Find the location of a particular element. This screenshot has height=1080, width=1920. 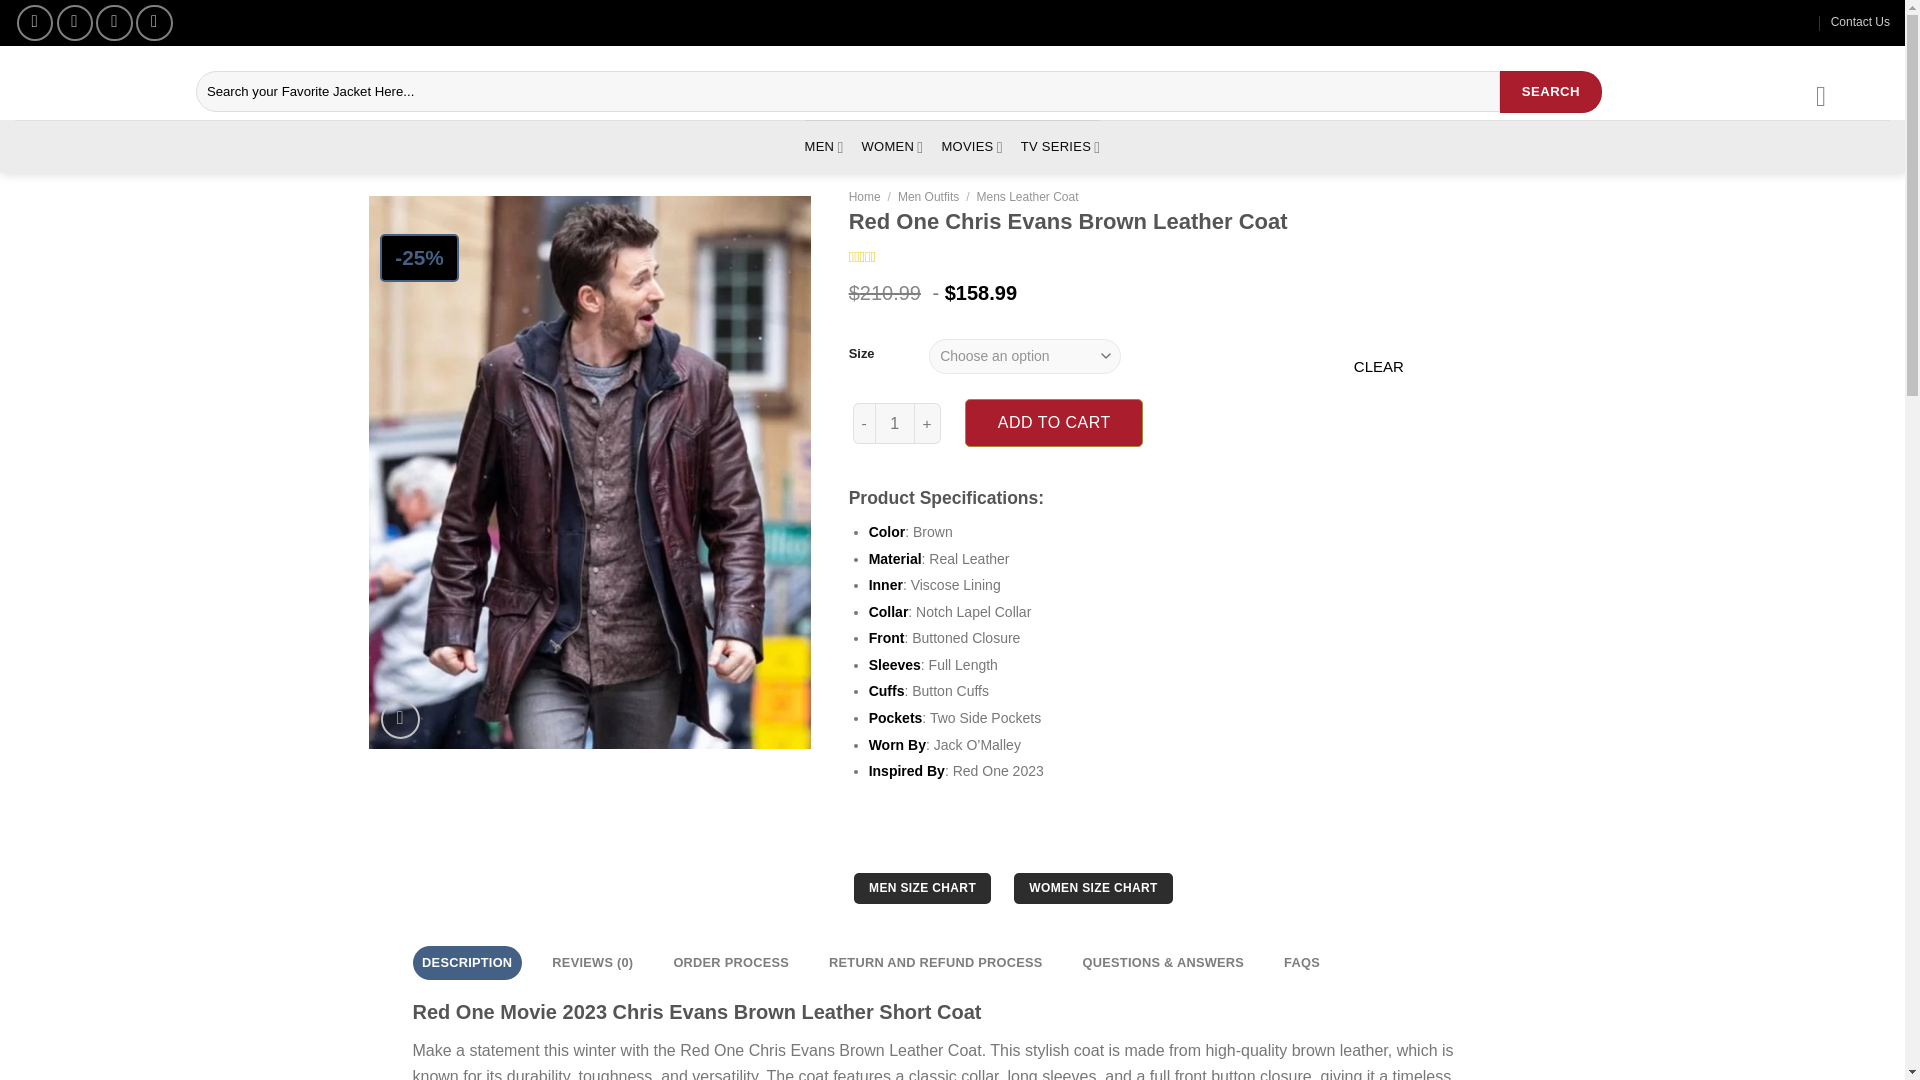

SEARCH is located at coordinates (1550, 92).